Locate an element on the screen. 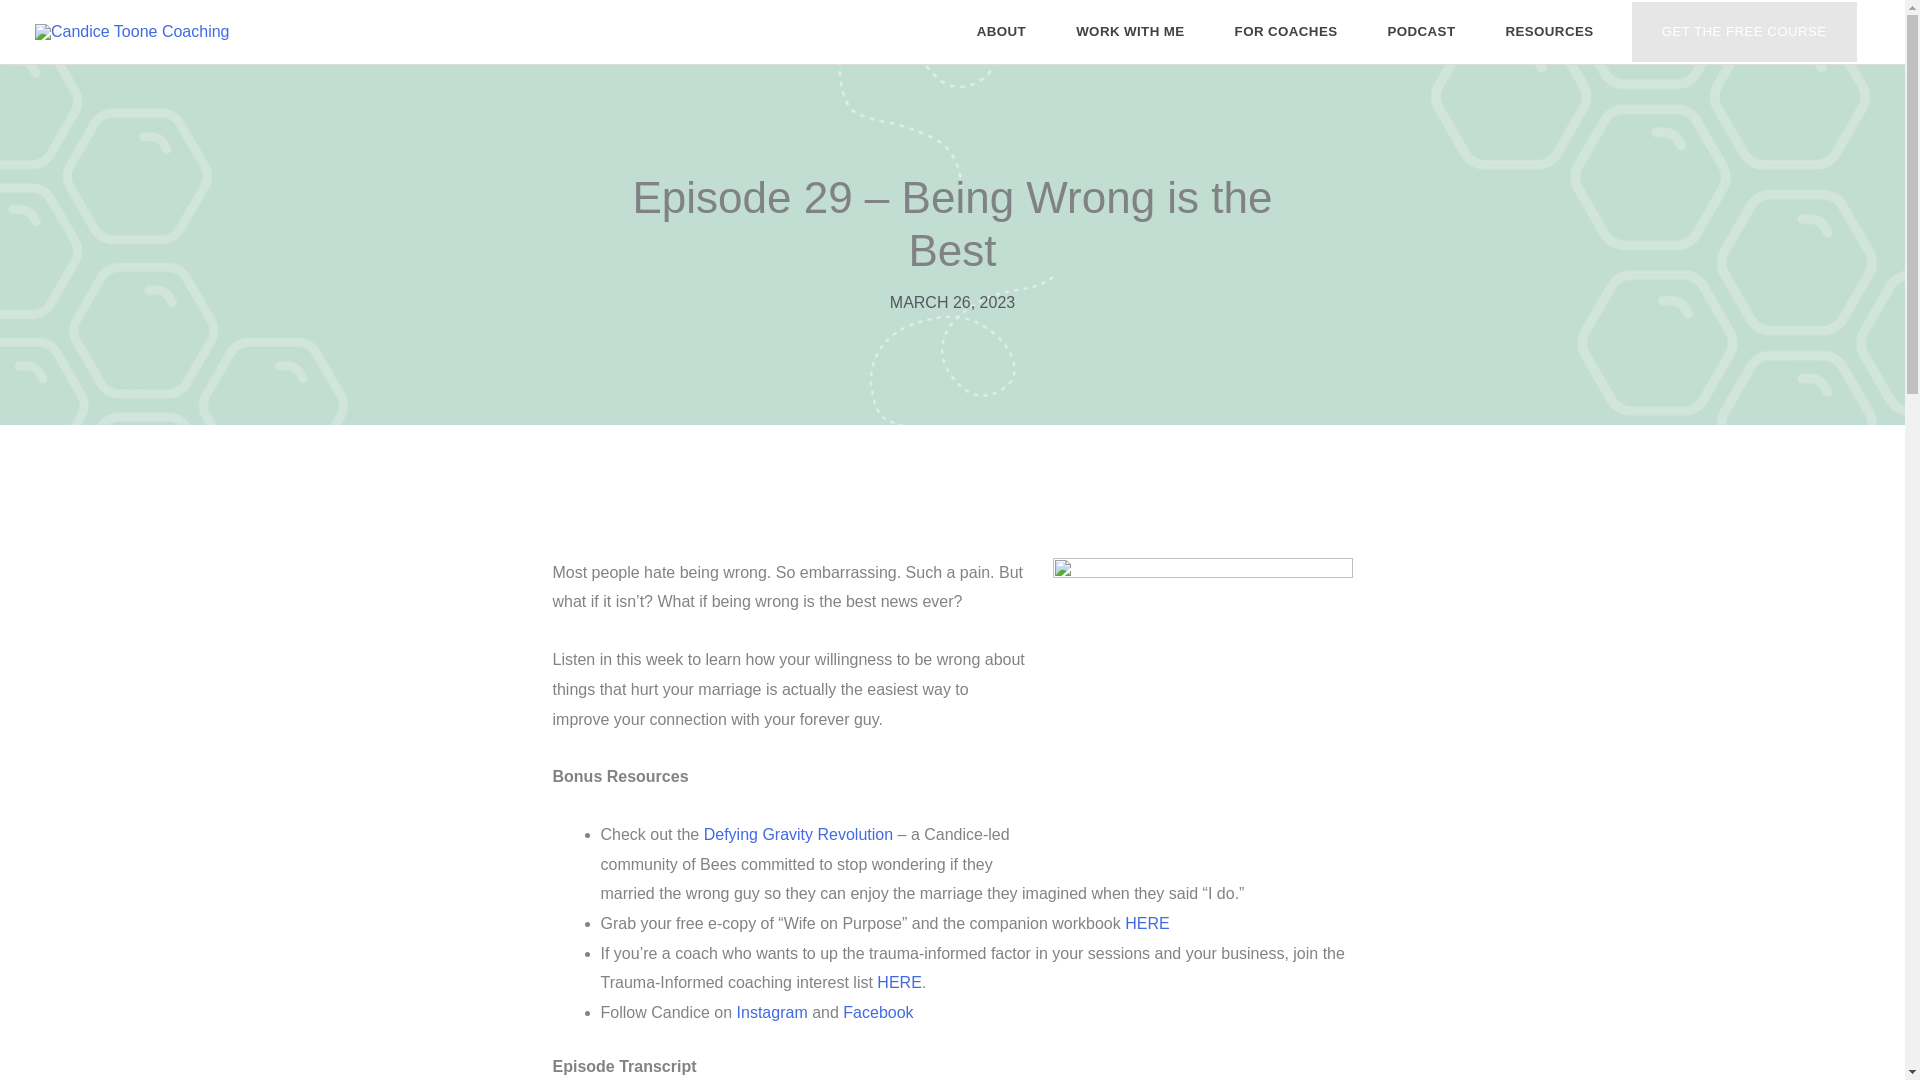 This screenshot has height=1080, width=1920. Defying Gravity Revolution is located at coordinates (795, 834).